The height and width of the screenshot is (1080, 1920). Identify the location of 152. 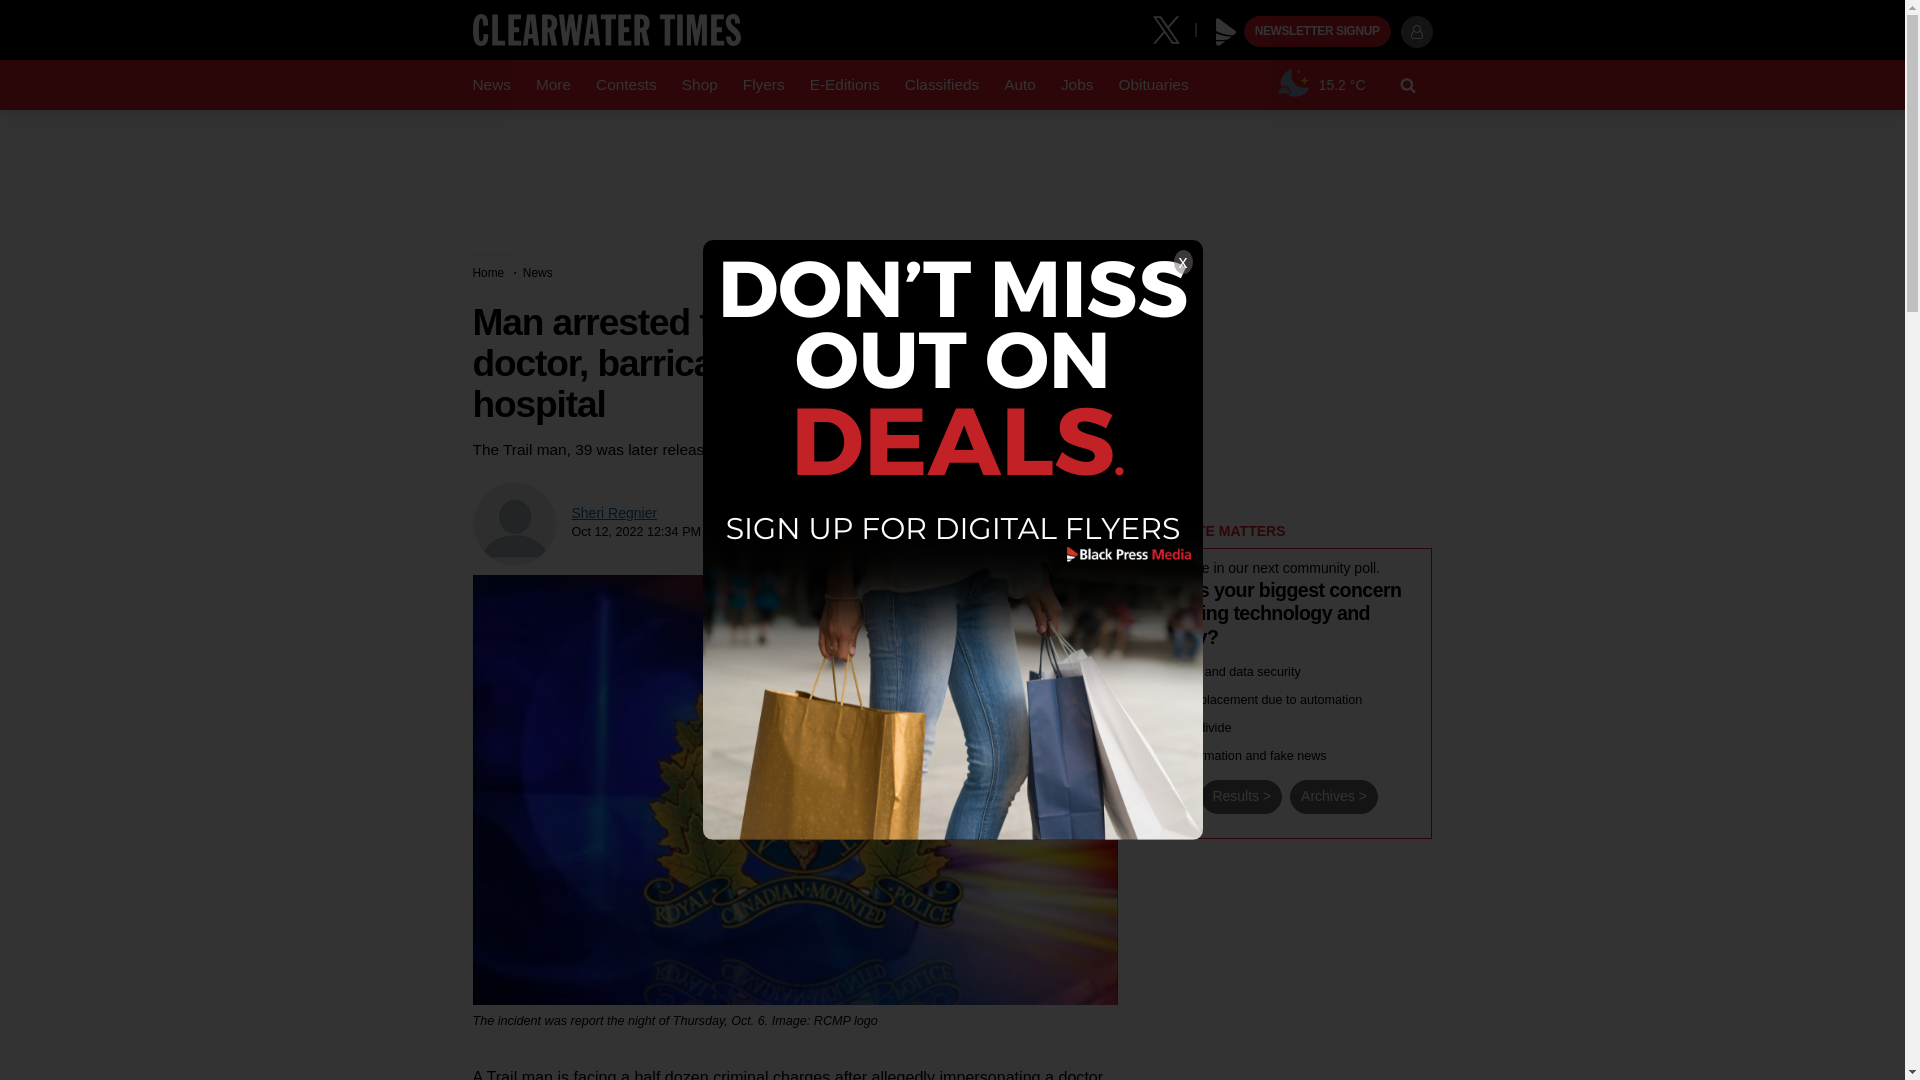
(1150, 726).